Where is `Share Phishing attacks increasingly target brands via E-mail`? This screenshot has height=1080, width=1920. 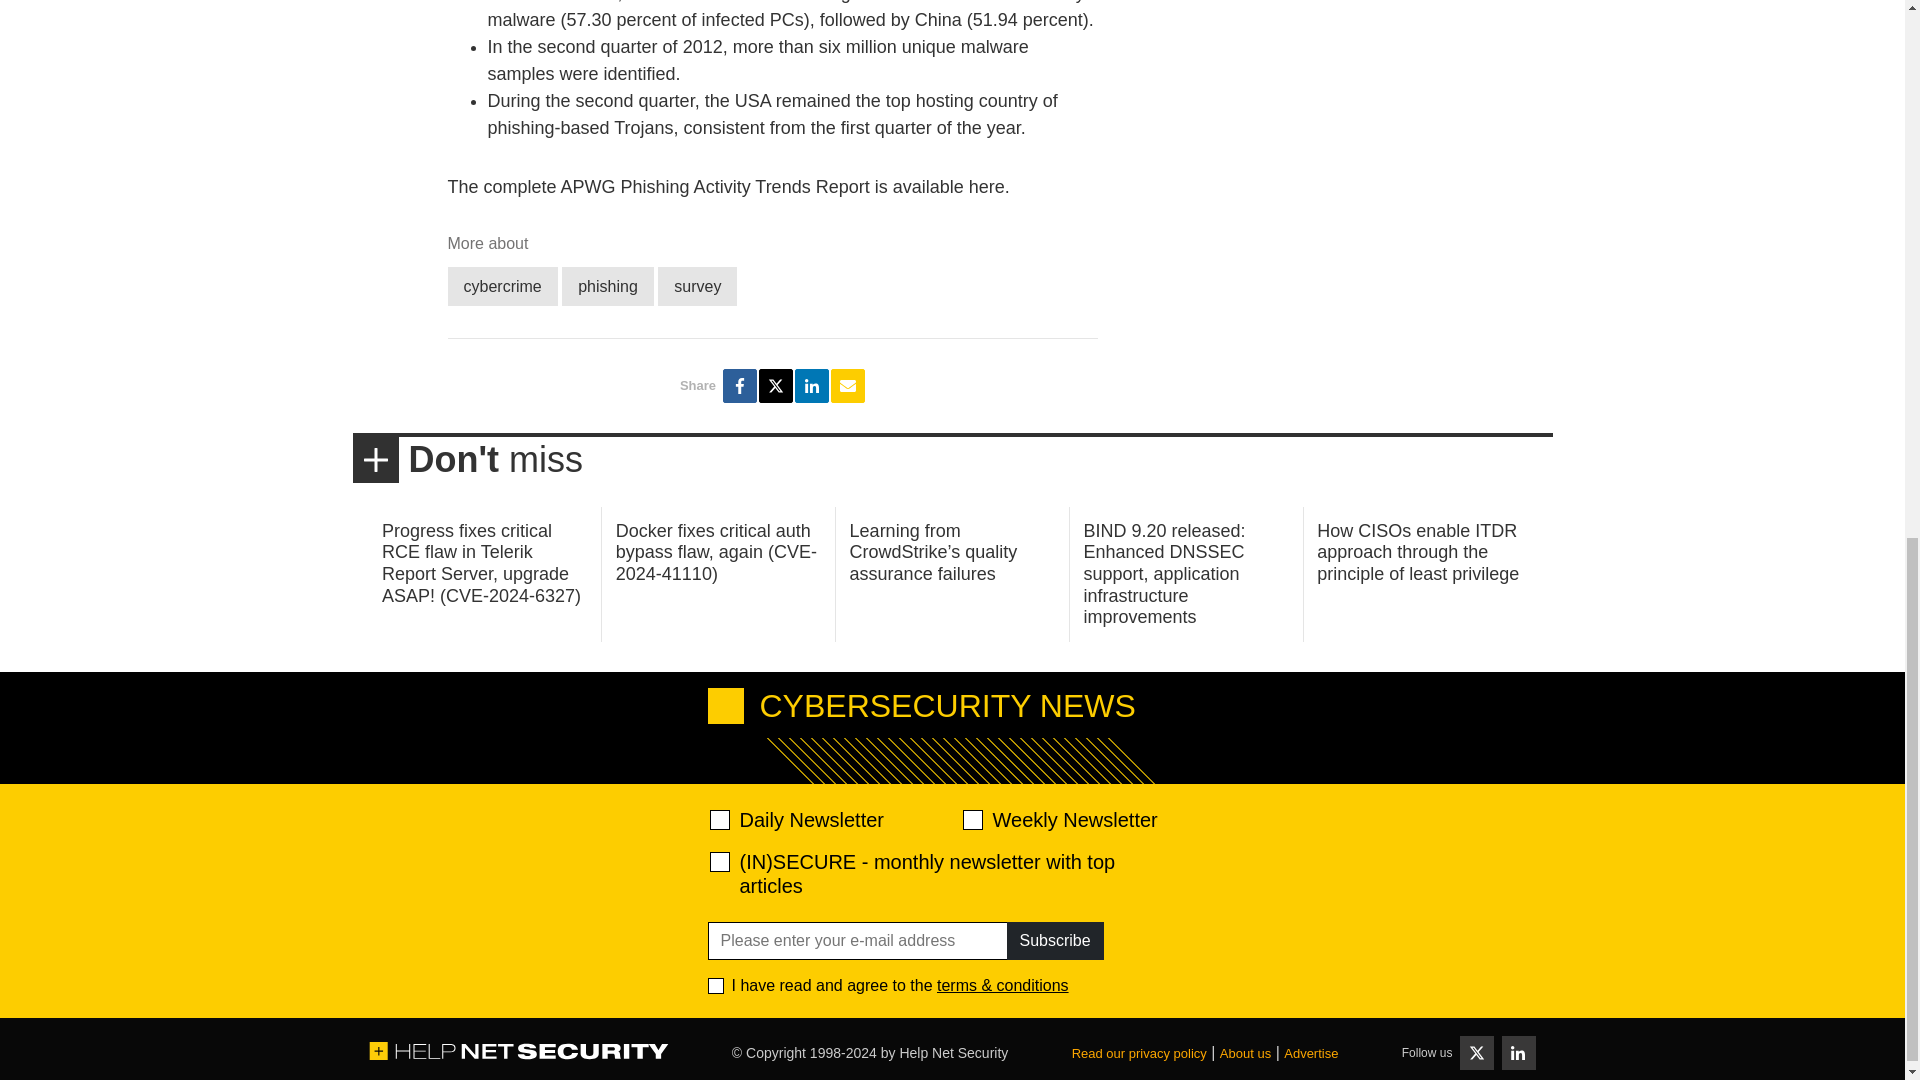
Share Phishing attacks increasingly target brands via E-mail is located at coordinates (848, 386).